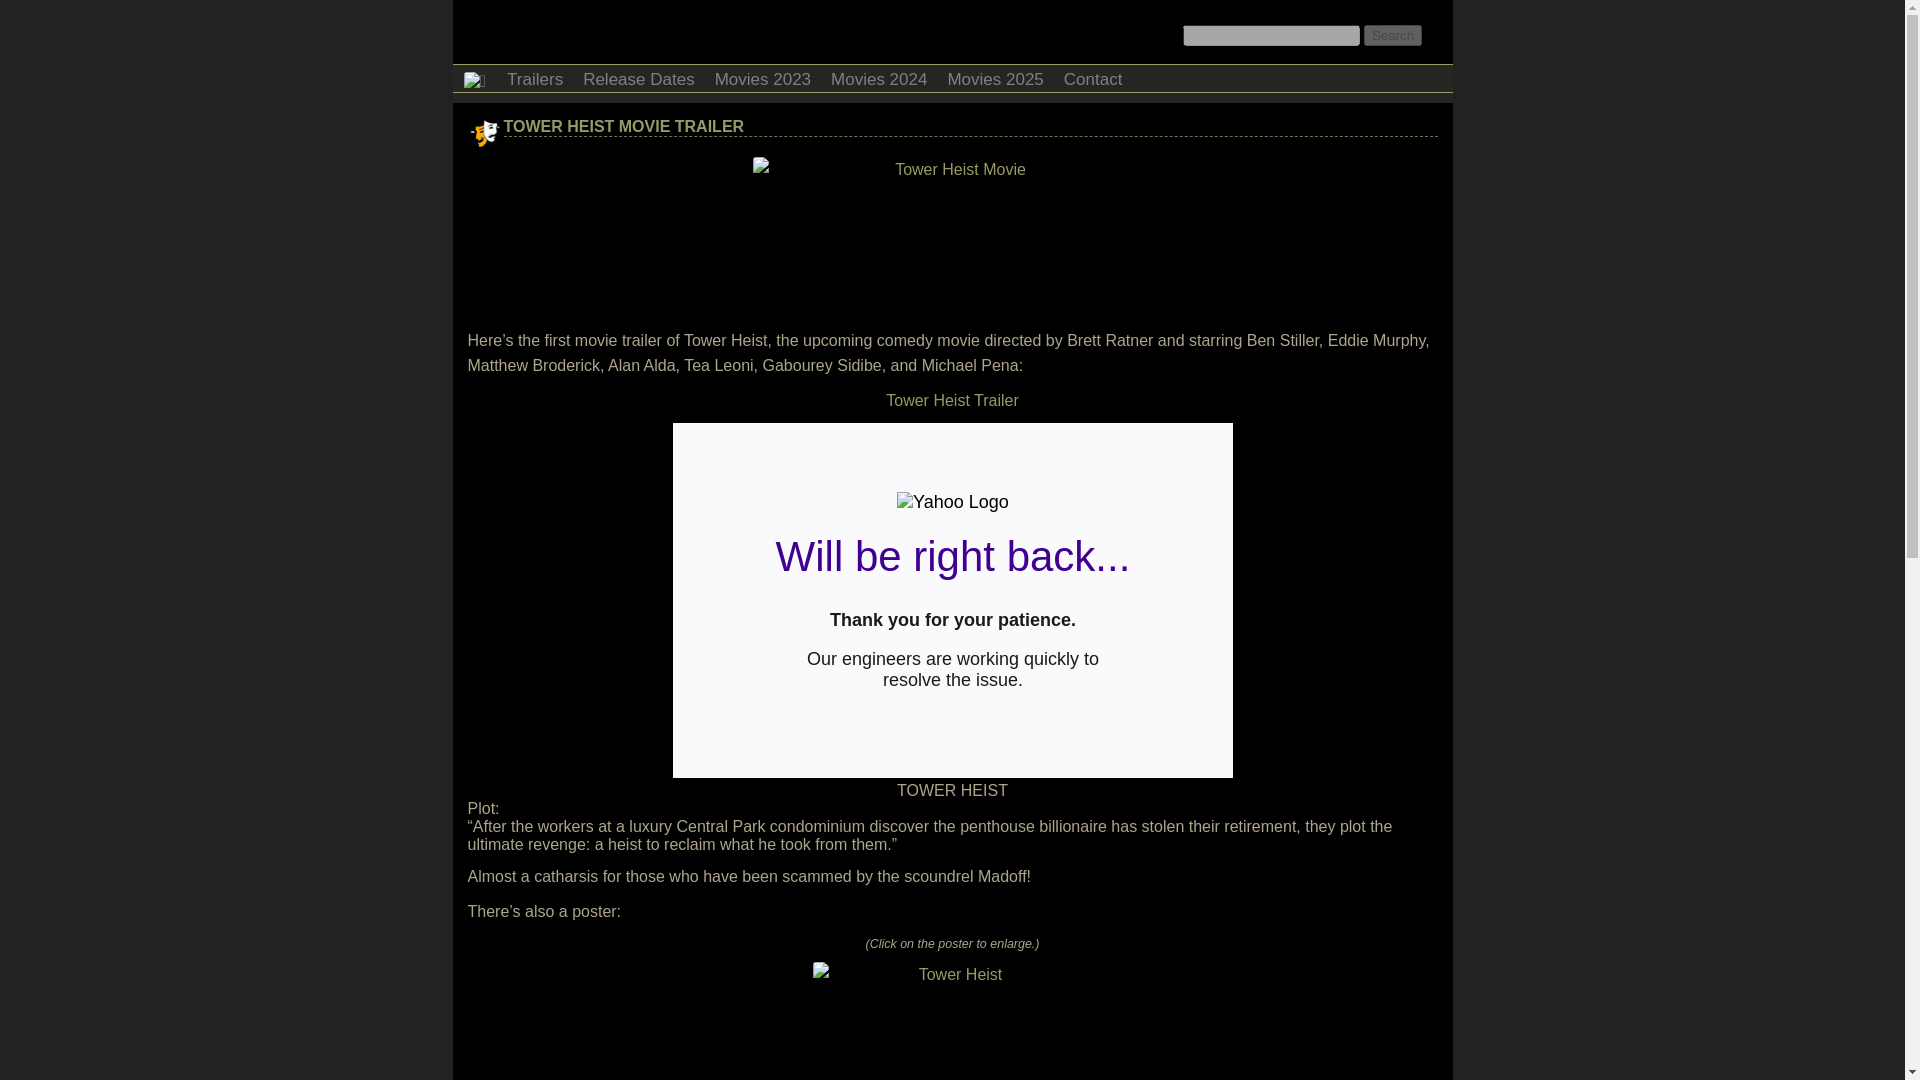 The width and height of the screenshot is (1920, 1080). What do you see at coordinates (994, 76) in the screenshot?
I see `Movies 2025` at bounding box center [994, 76].